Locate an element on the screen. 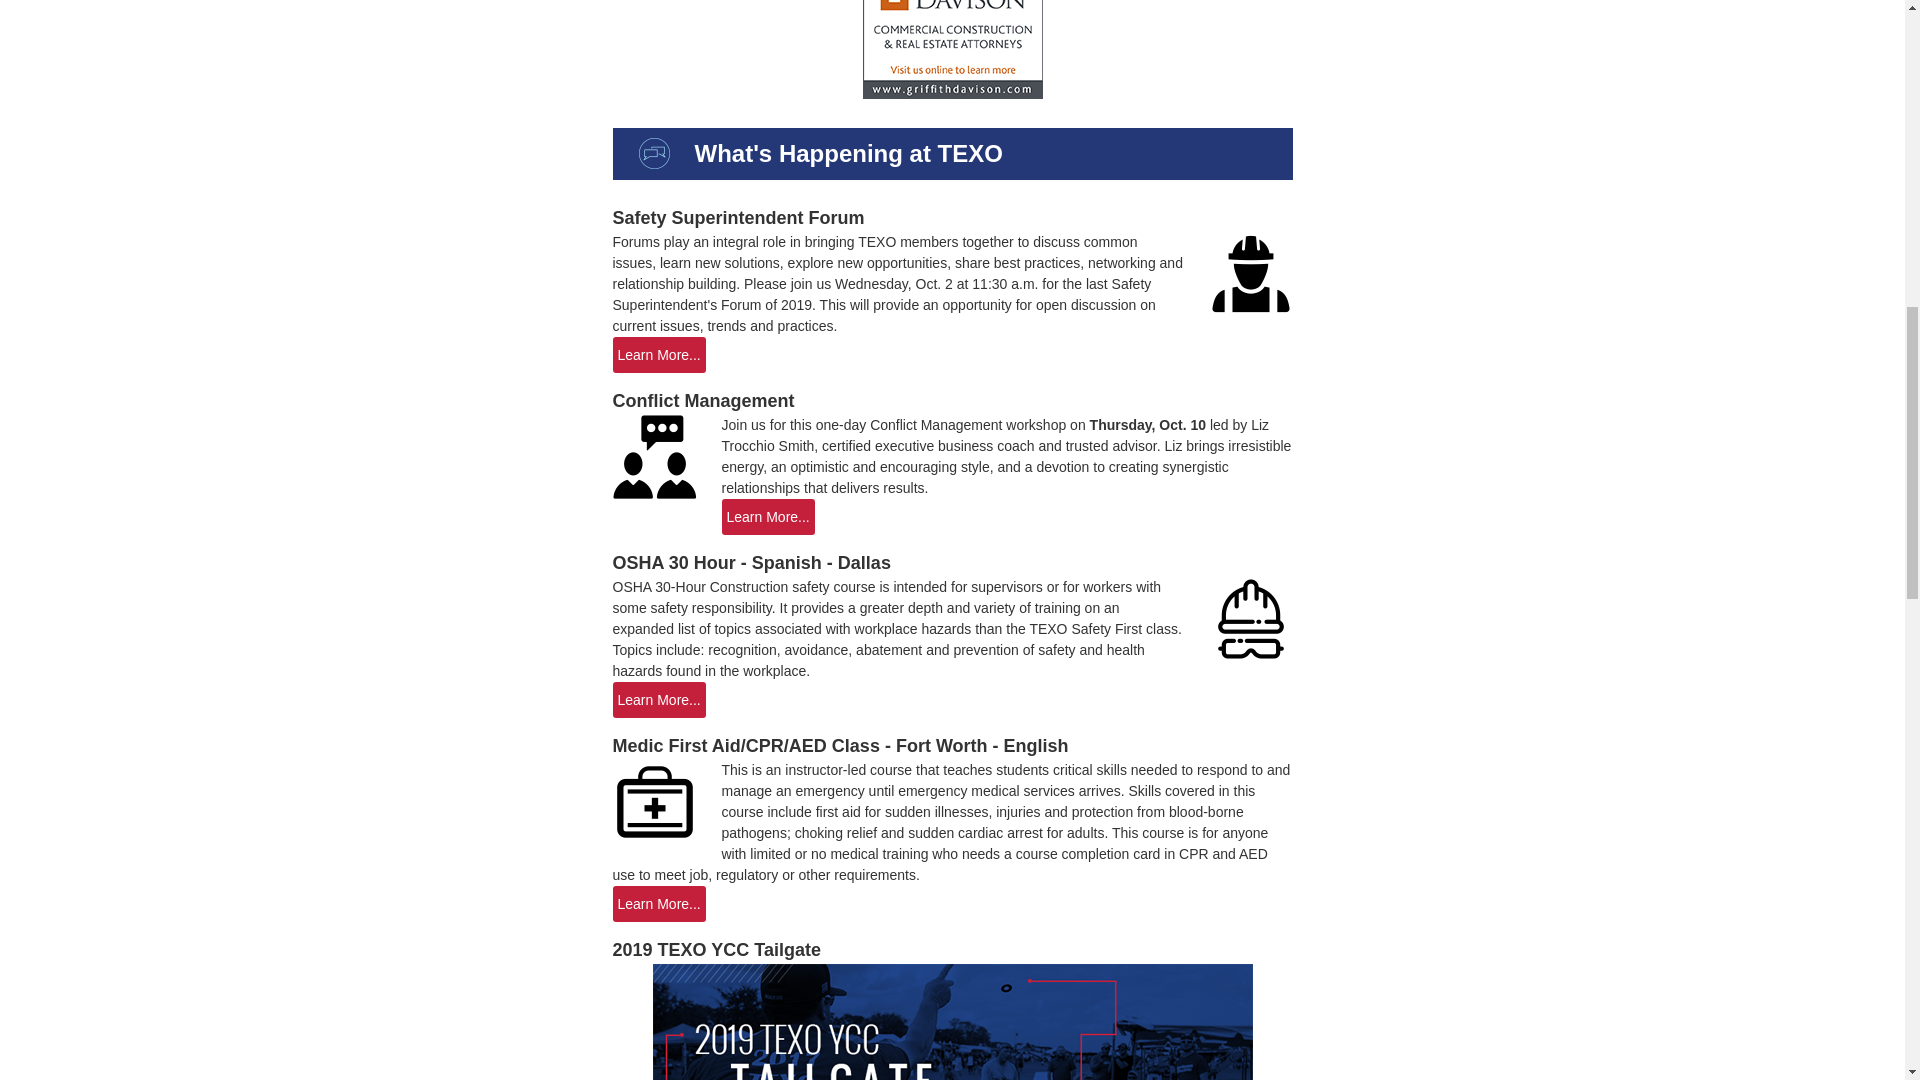  Learn More... is located at coordinates (658, 904).